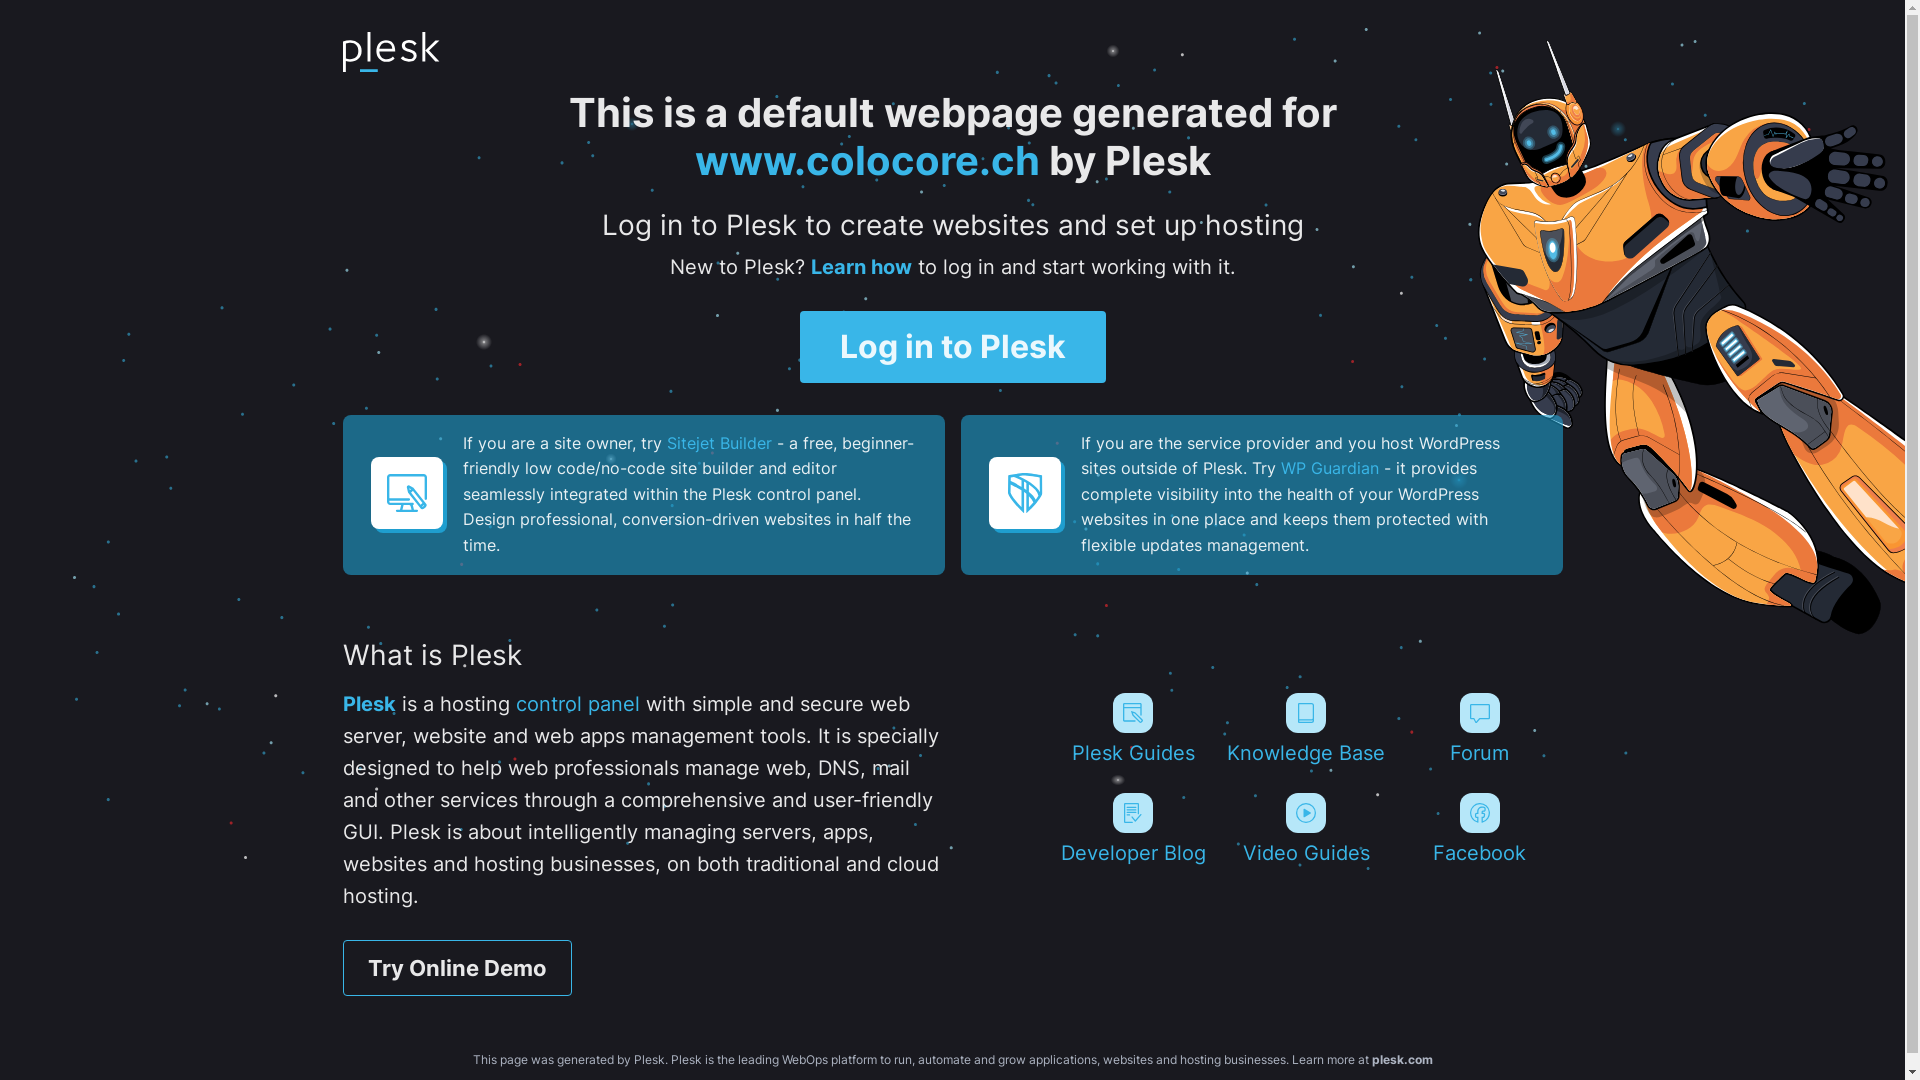  Describe the element at coordinates (456, 968) in the screenshot. I see `Try Online Demo` at that location.